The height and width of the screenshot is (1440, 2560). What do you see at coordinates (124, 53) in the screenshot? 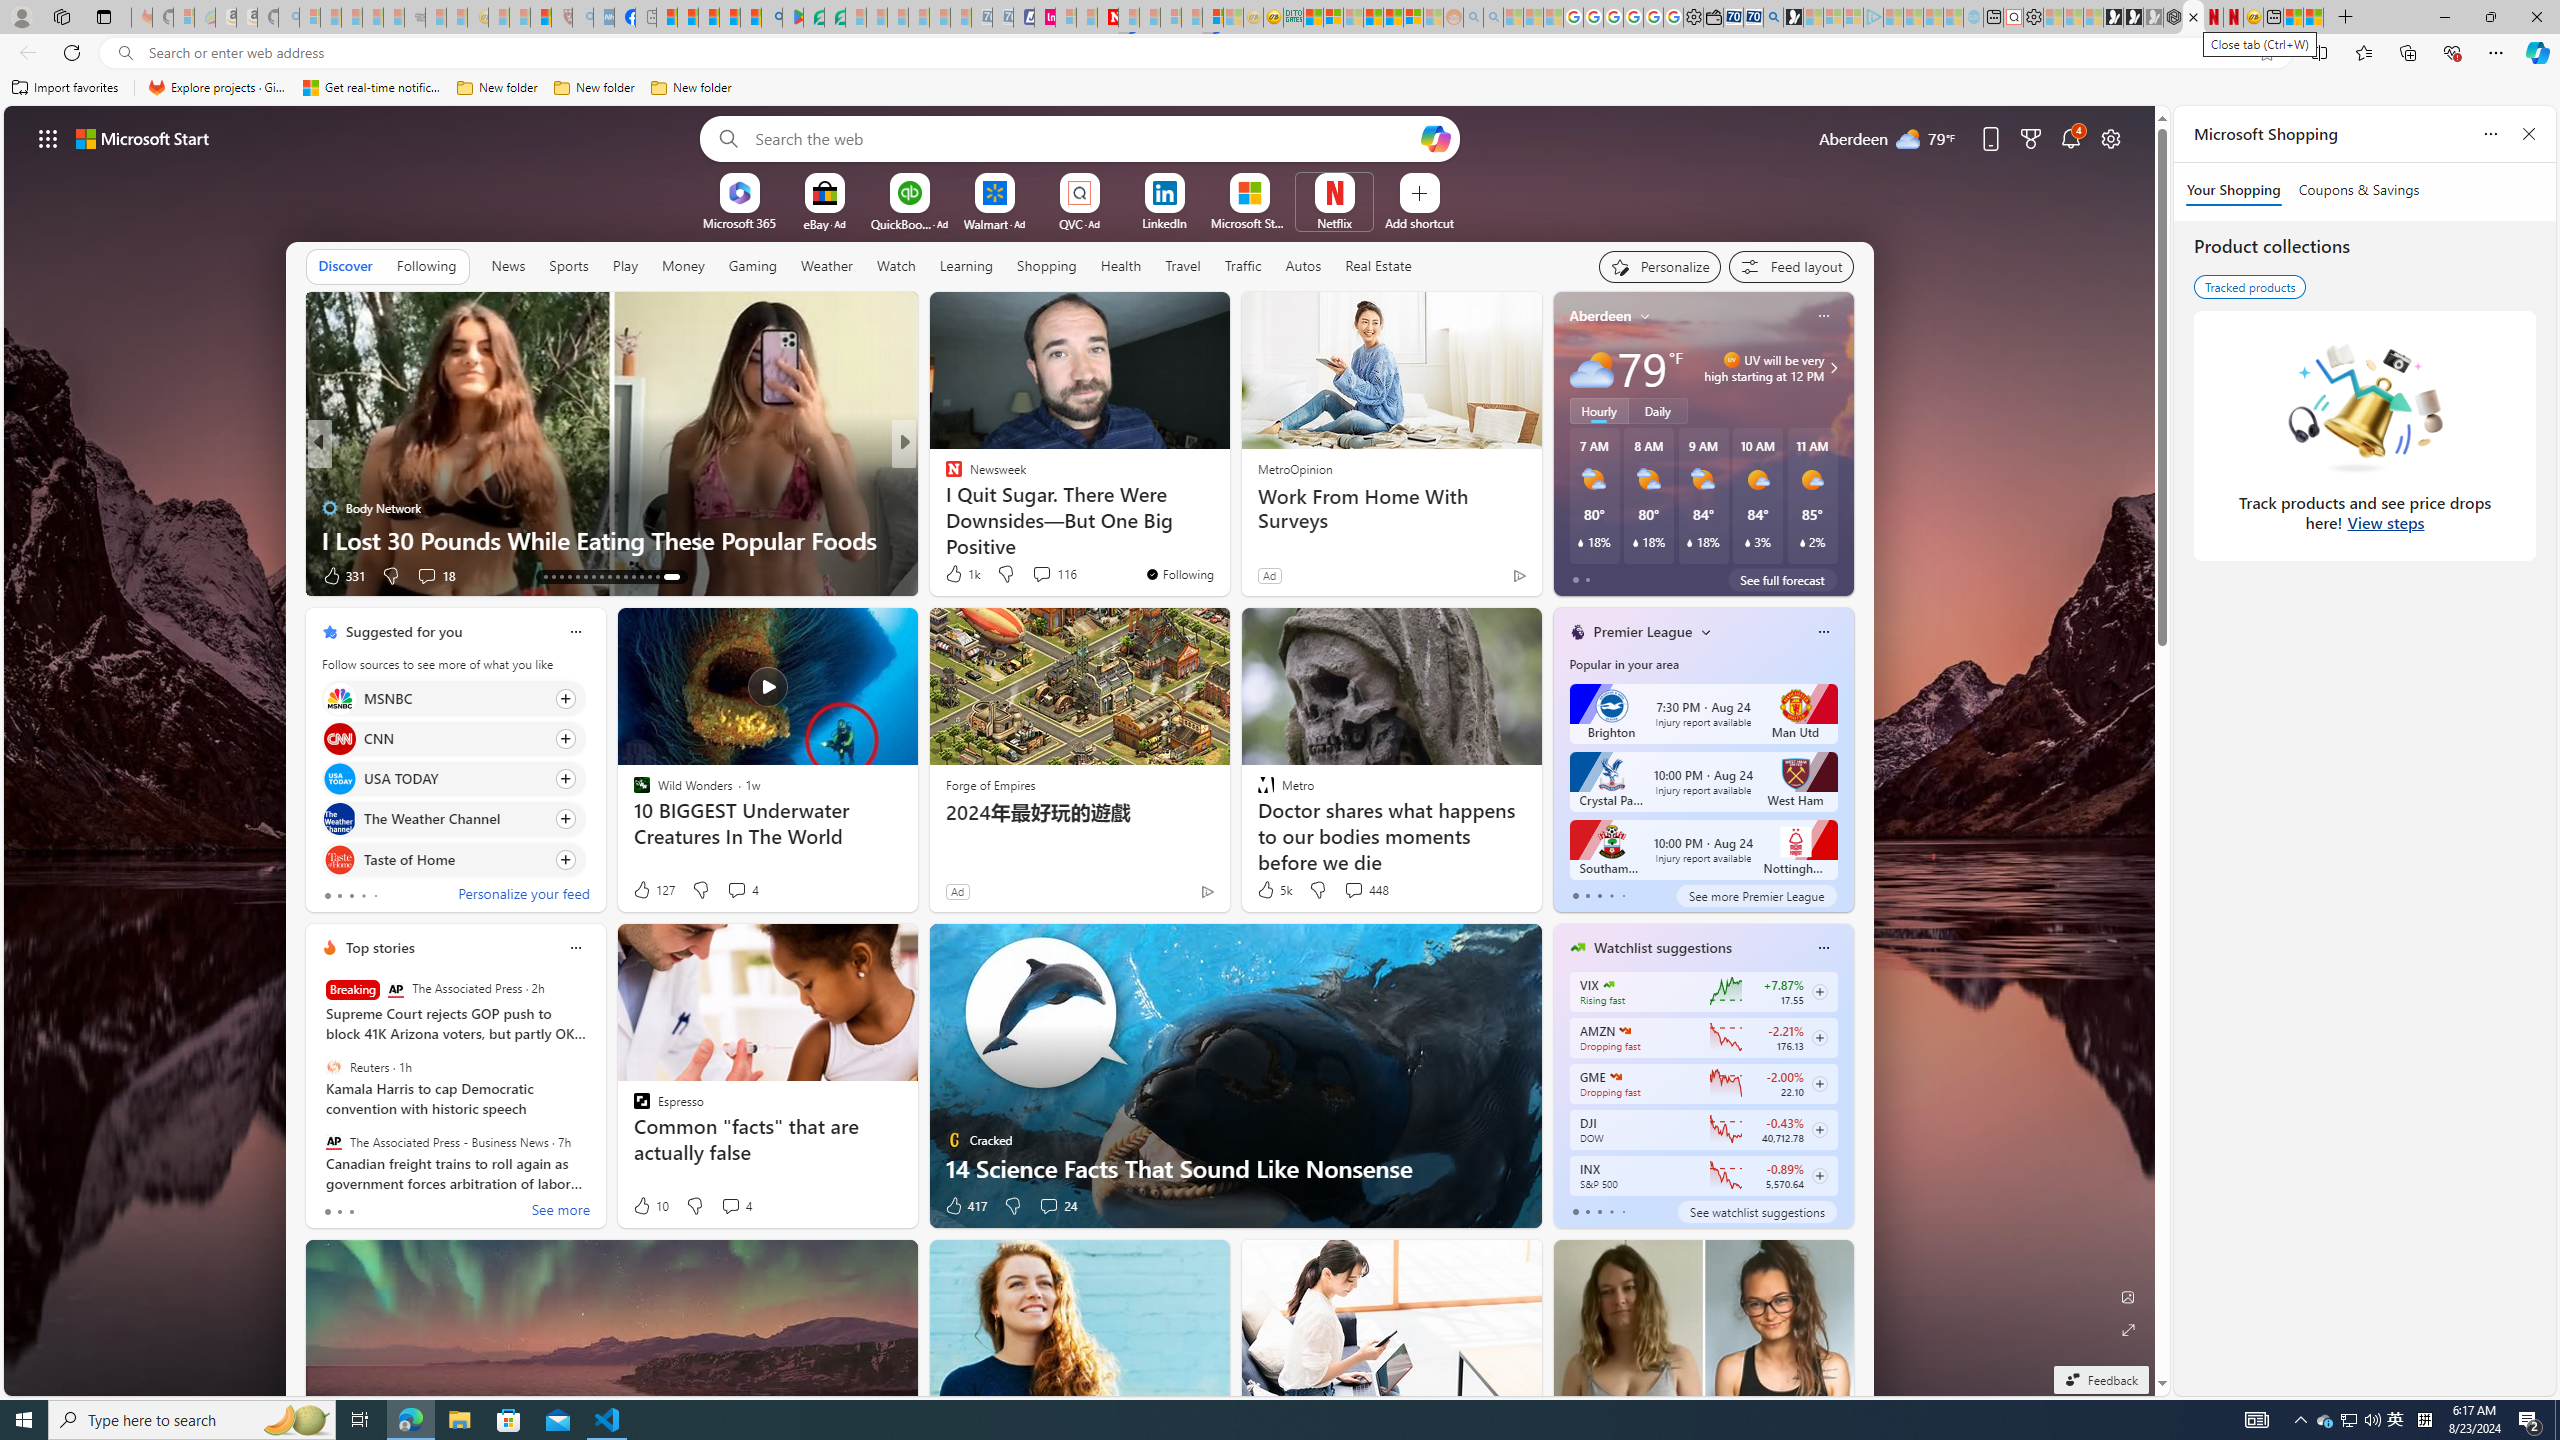
I see `Search icon` at bounding box center [124, 53].